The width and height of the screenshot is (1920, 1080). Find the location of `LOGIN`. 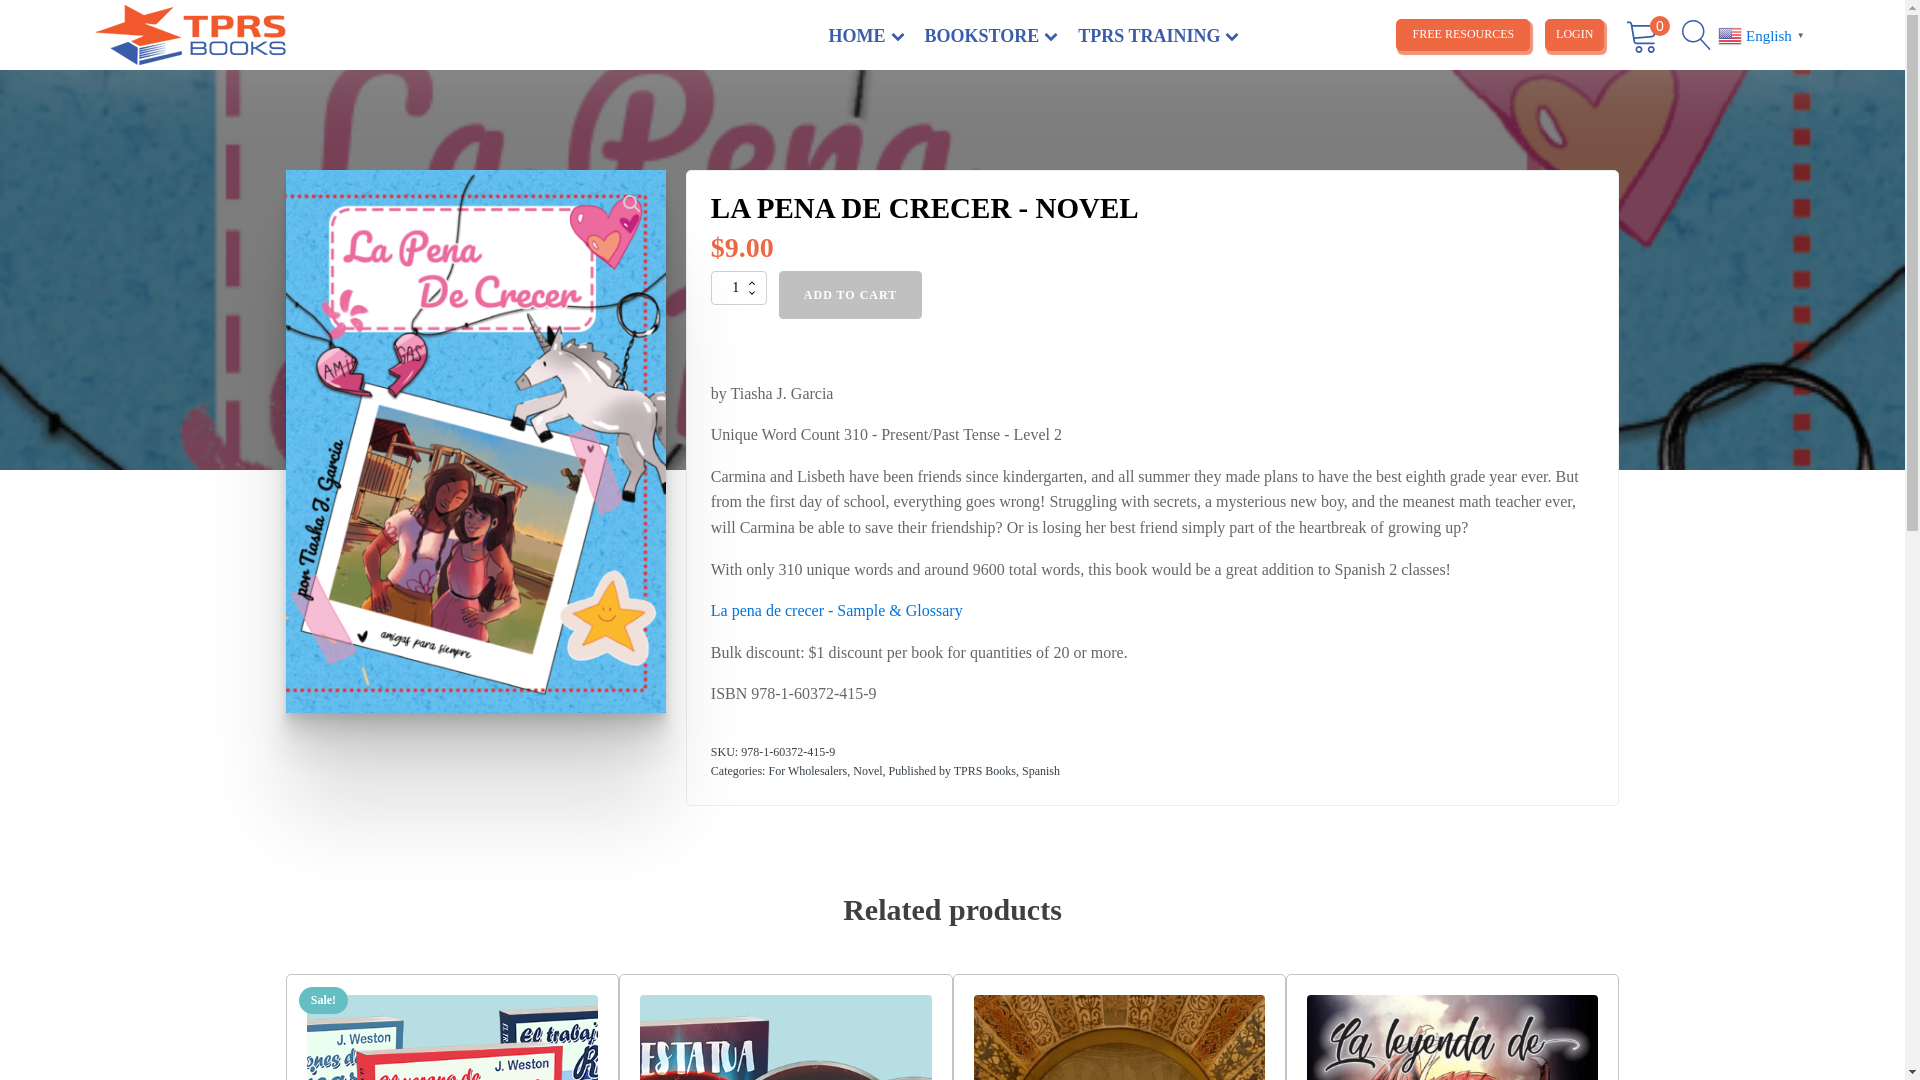

LOGIN is located at coordinates (1574, 34).